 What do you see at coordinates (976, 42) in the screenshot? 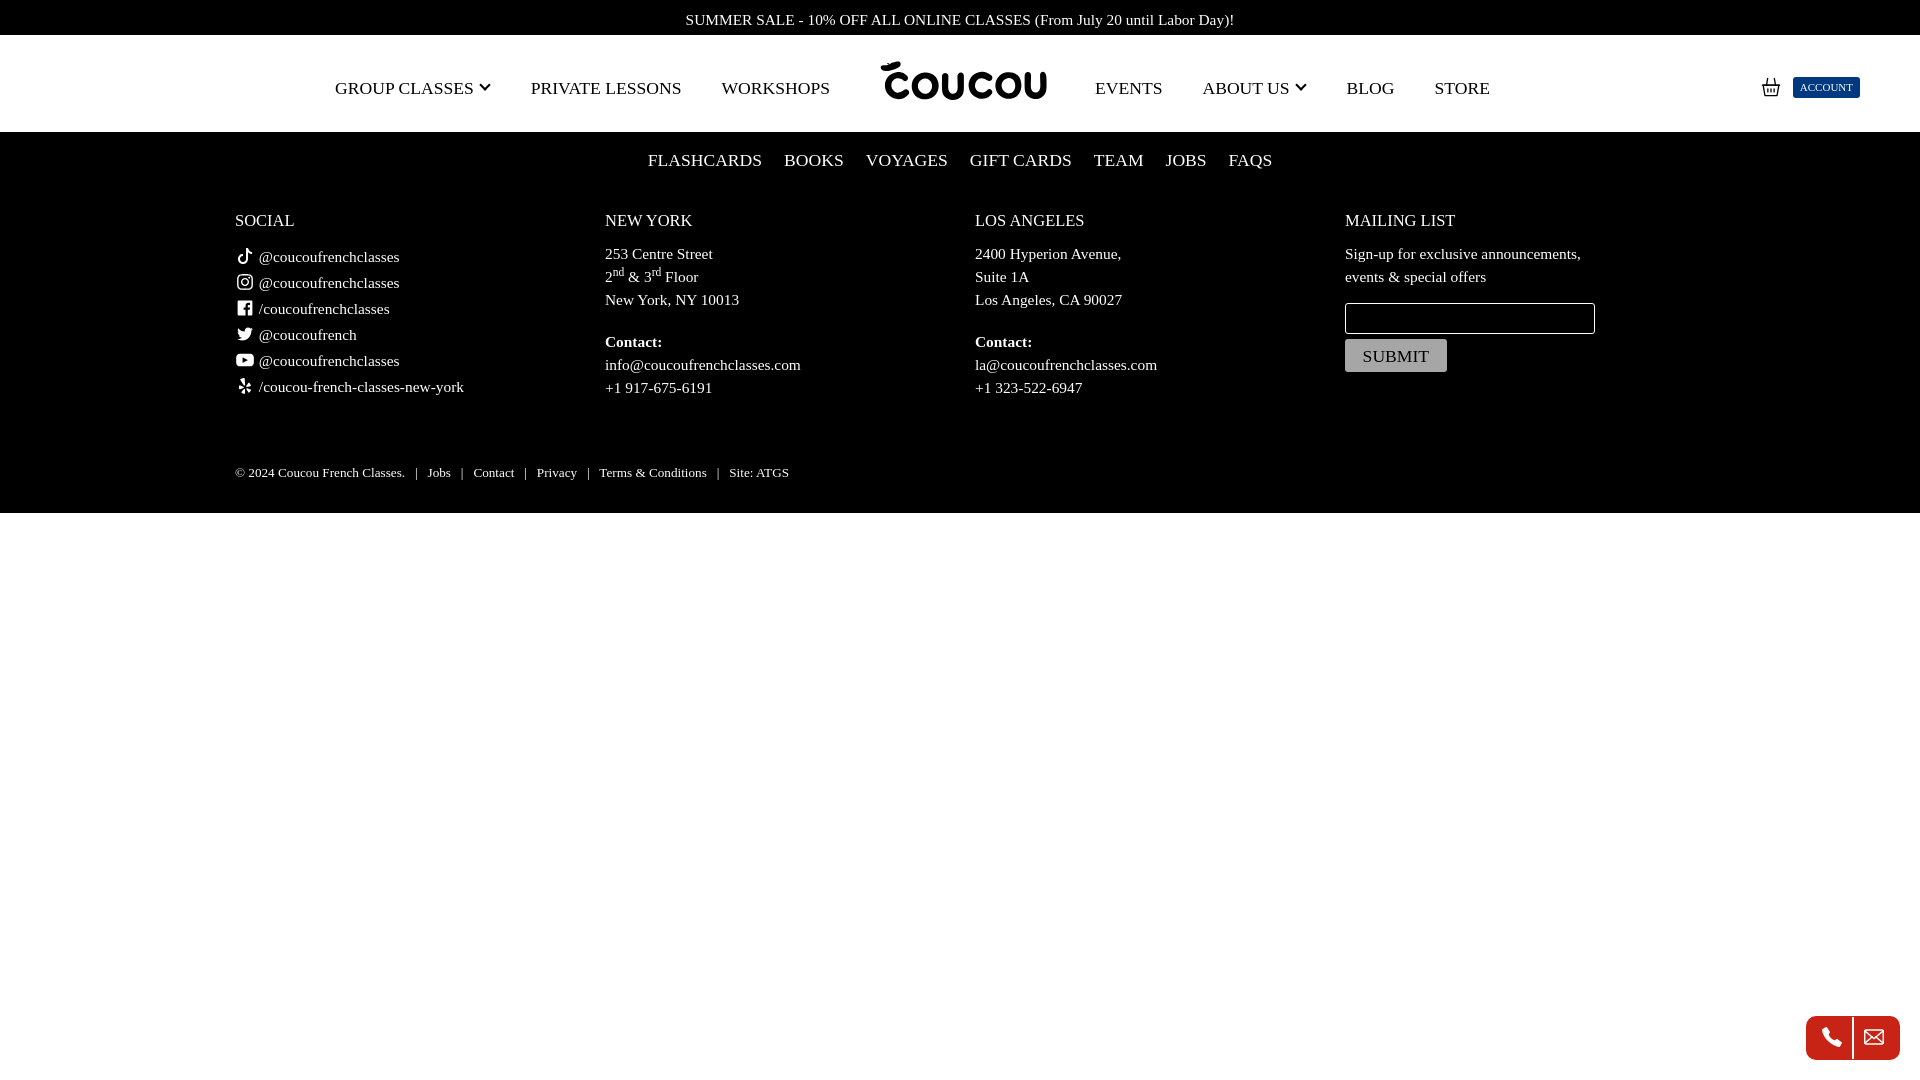
I see `Little Paris Olympics Opening Ceremony event` at bounding box center [976, 42].